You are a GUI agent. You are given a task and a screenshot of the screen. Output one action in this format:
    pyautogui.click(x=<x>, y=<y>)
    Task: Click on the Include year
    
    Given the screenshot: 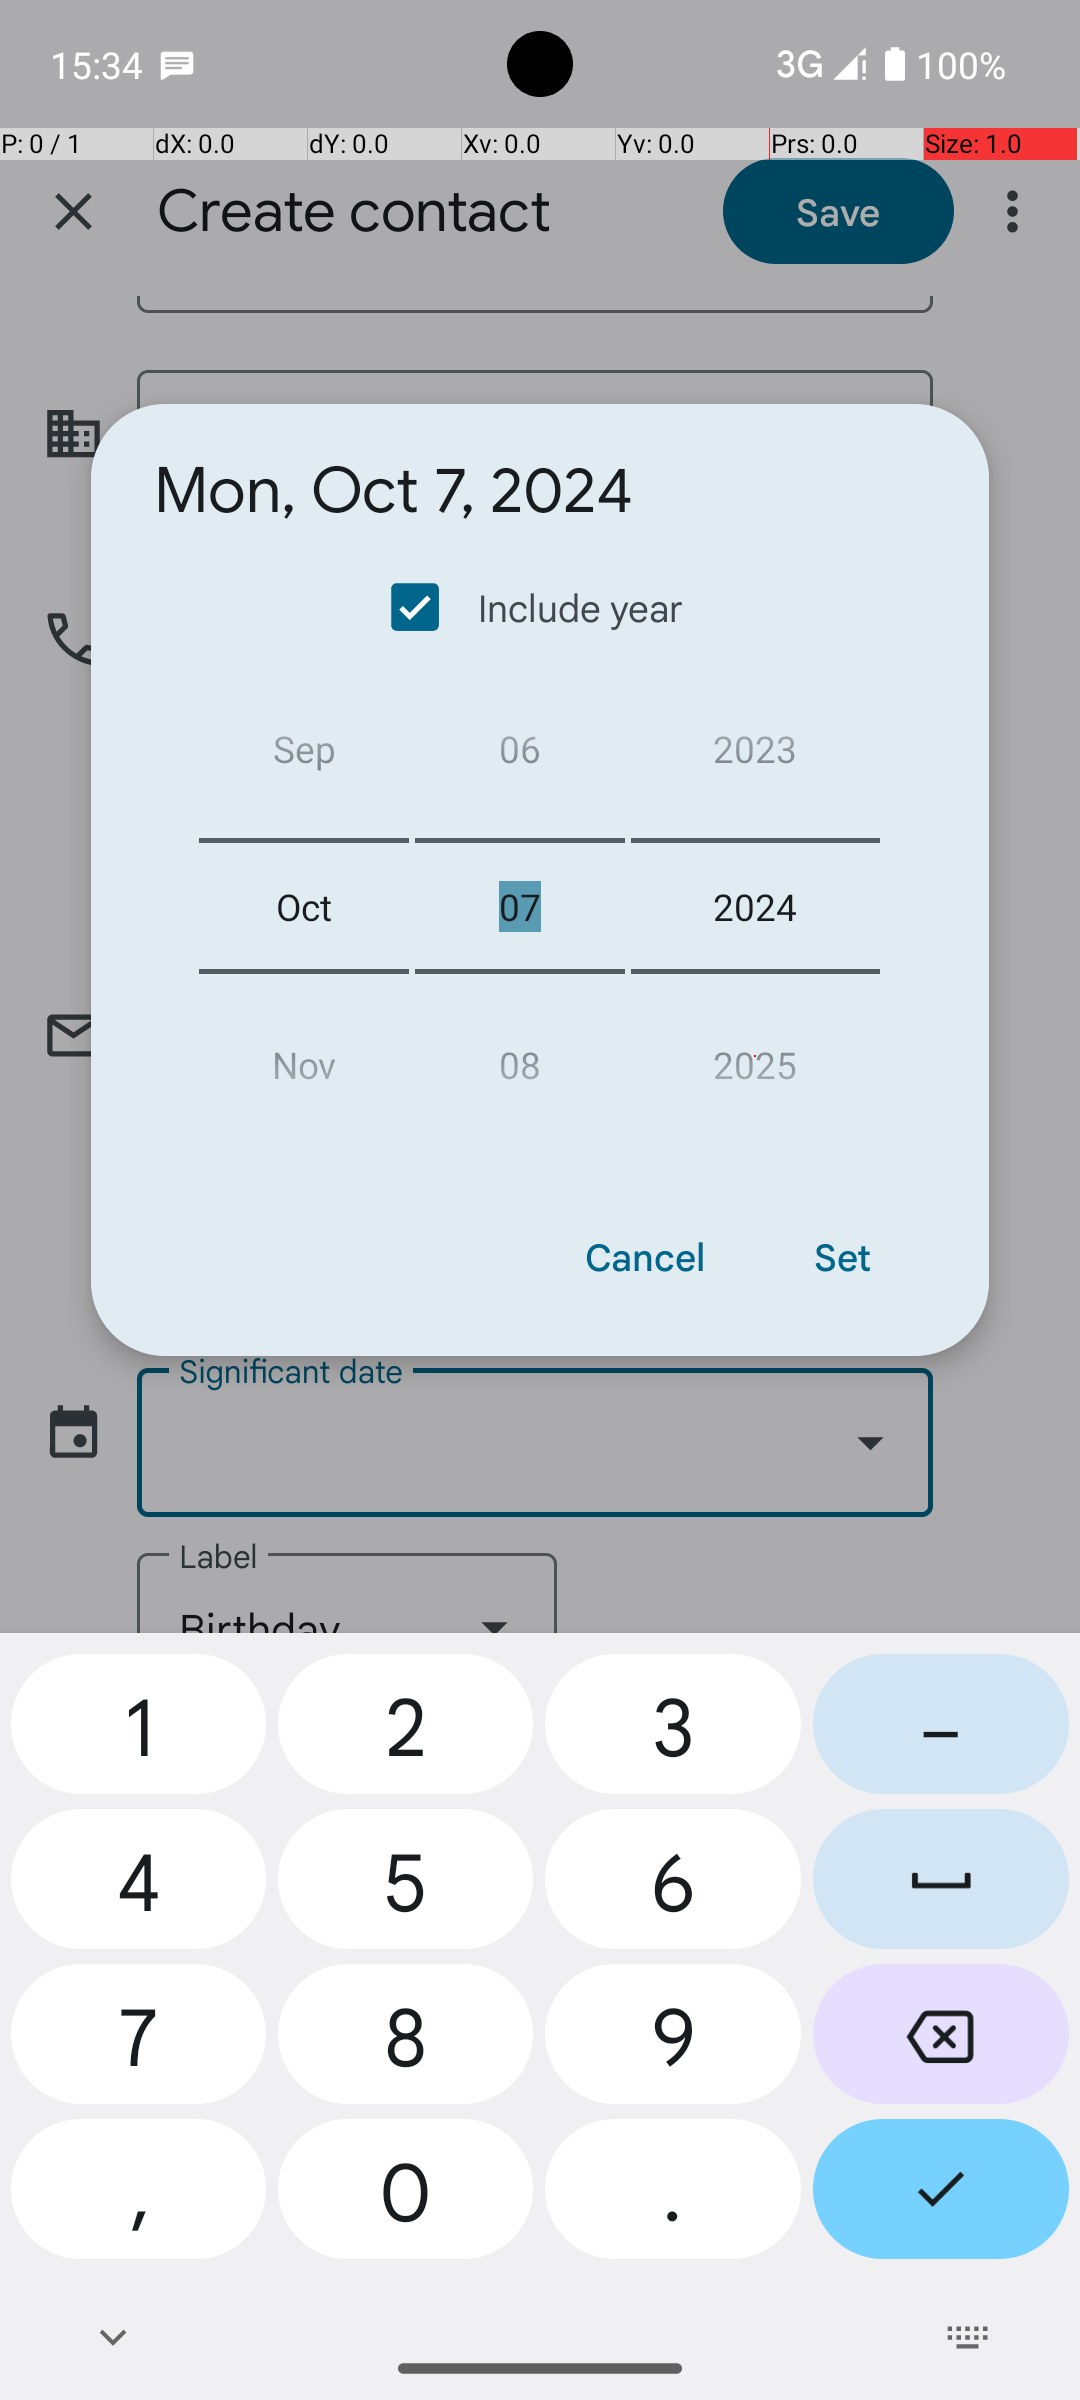 What is the action you would take?
    pyautogui.click(x=539, y=607)
    